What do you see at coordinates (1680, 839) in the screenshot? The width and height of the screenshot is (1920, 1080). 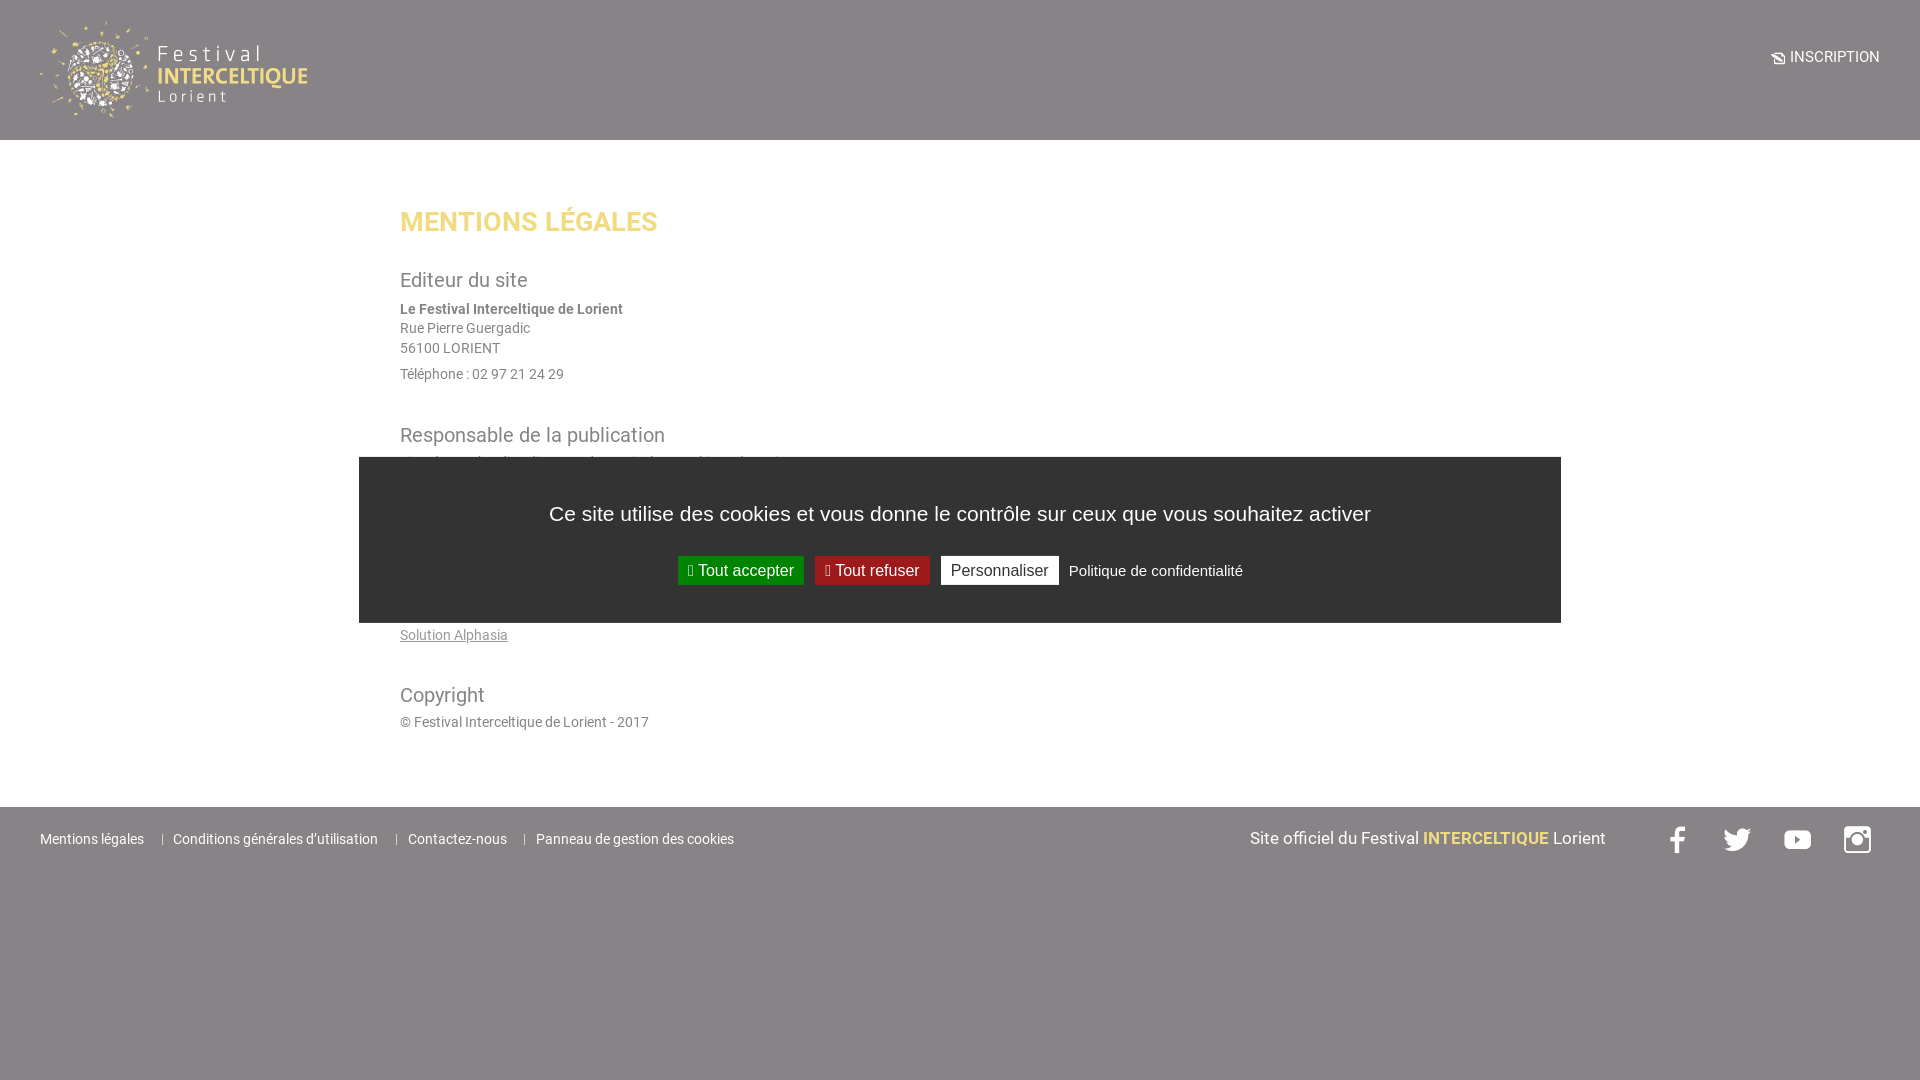 I see `Facebook` at bounding box center [1680, 839].